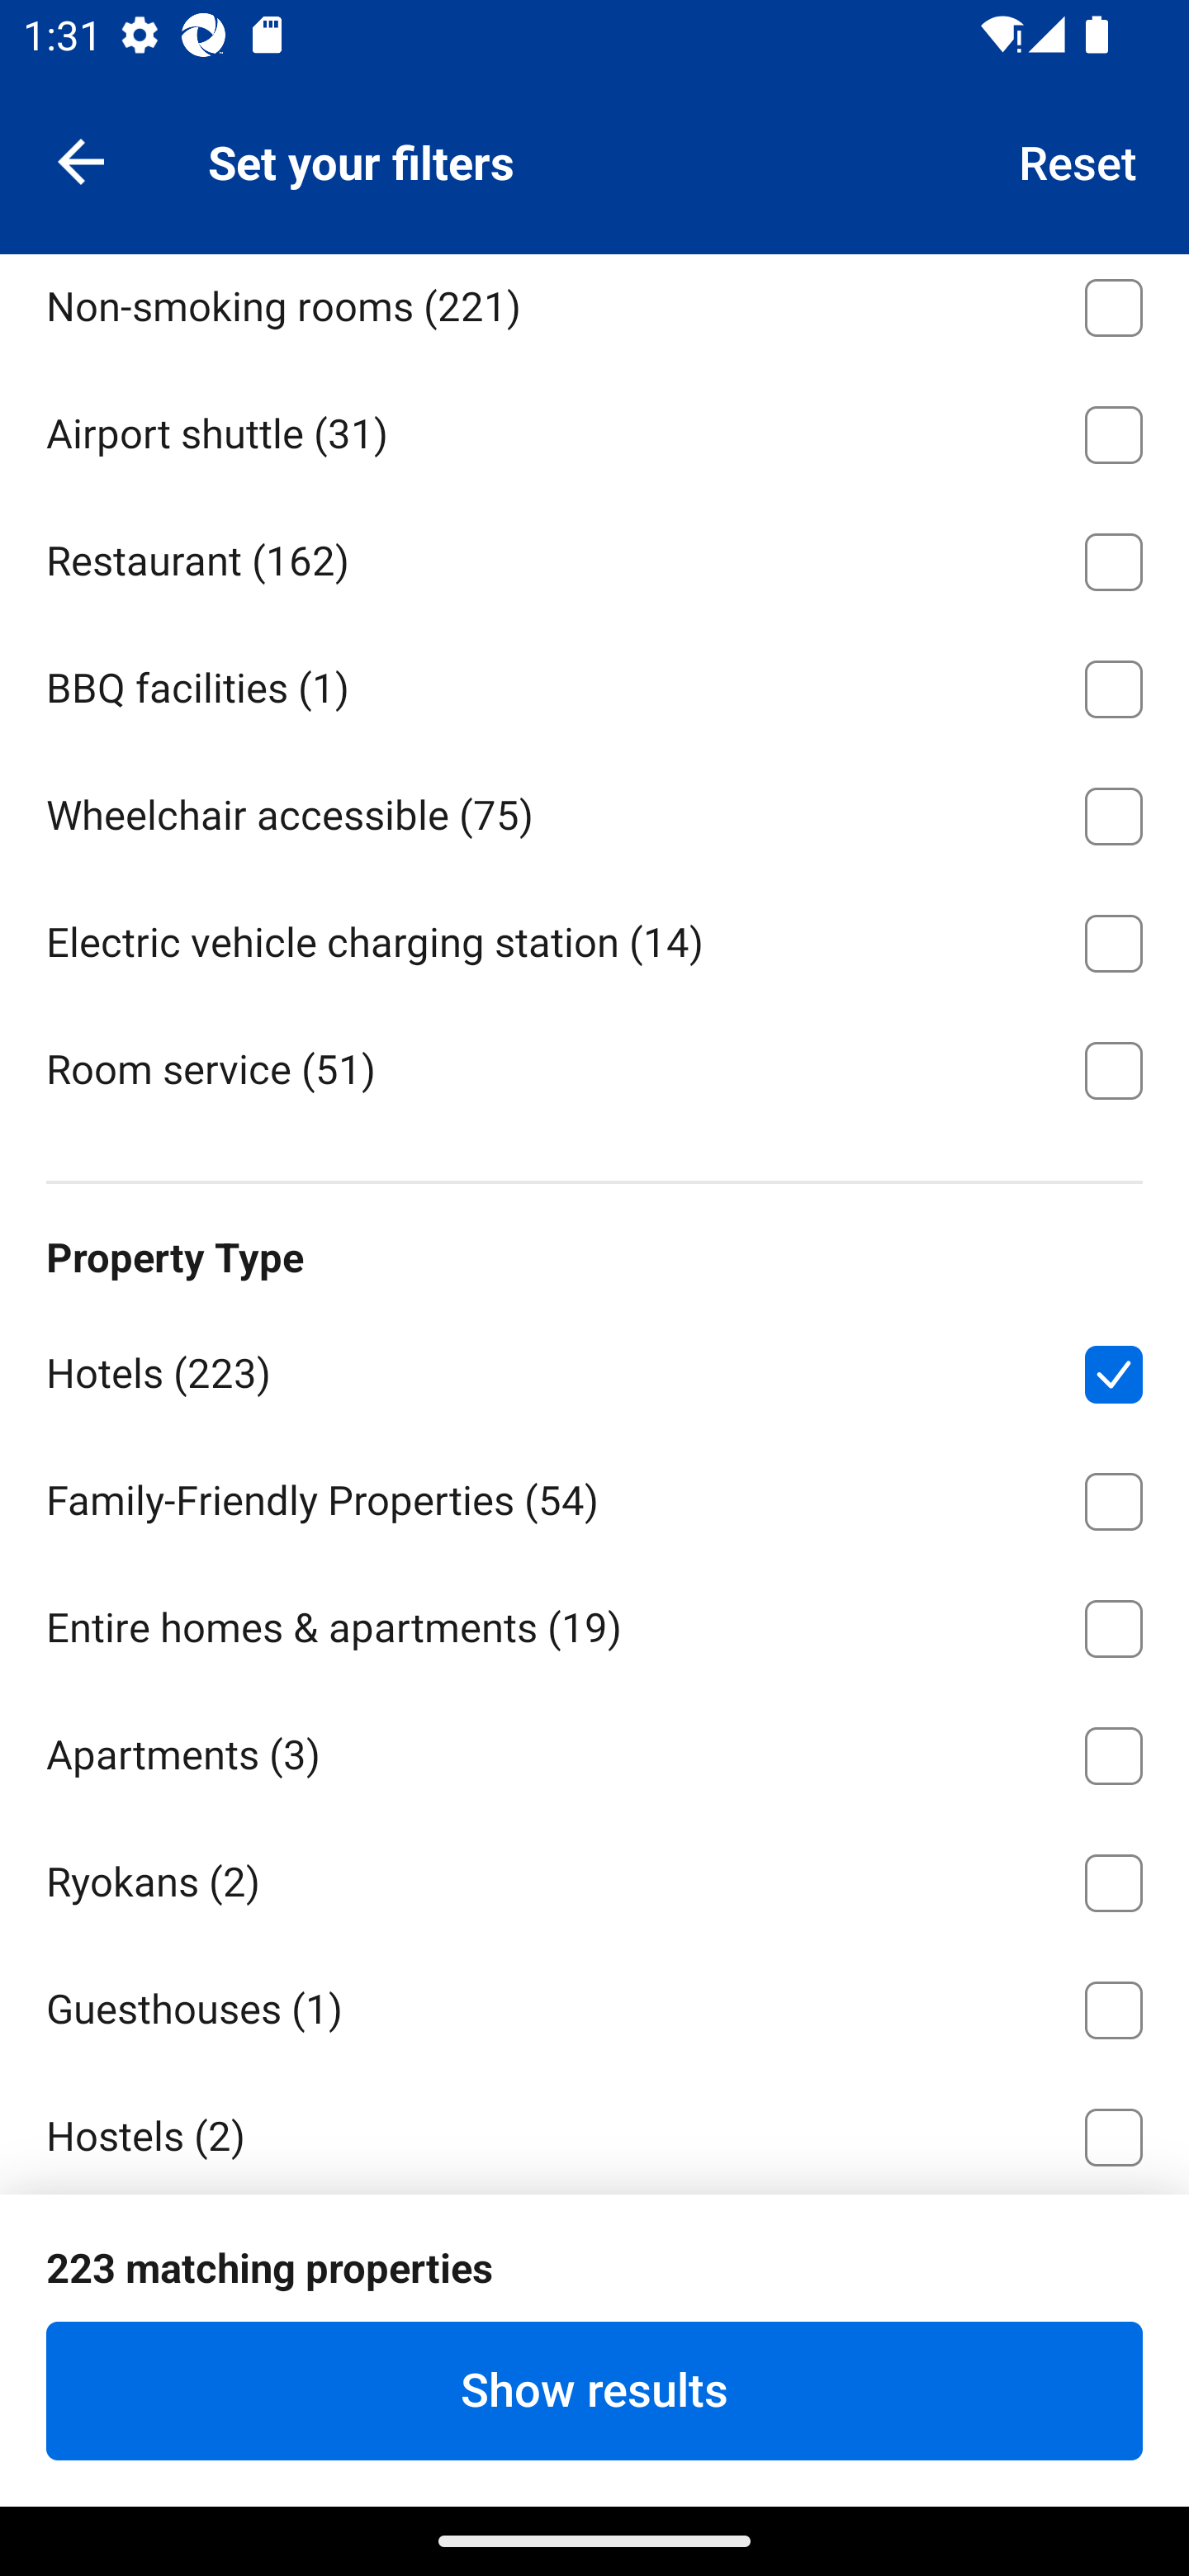 Image resolution: width=1189 pixels, height=2576 pixels. What do you see at coordinates (81, 160) in the screenshot?
I see `Navigate up` at bounding box center [81, 160].